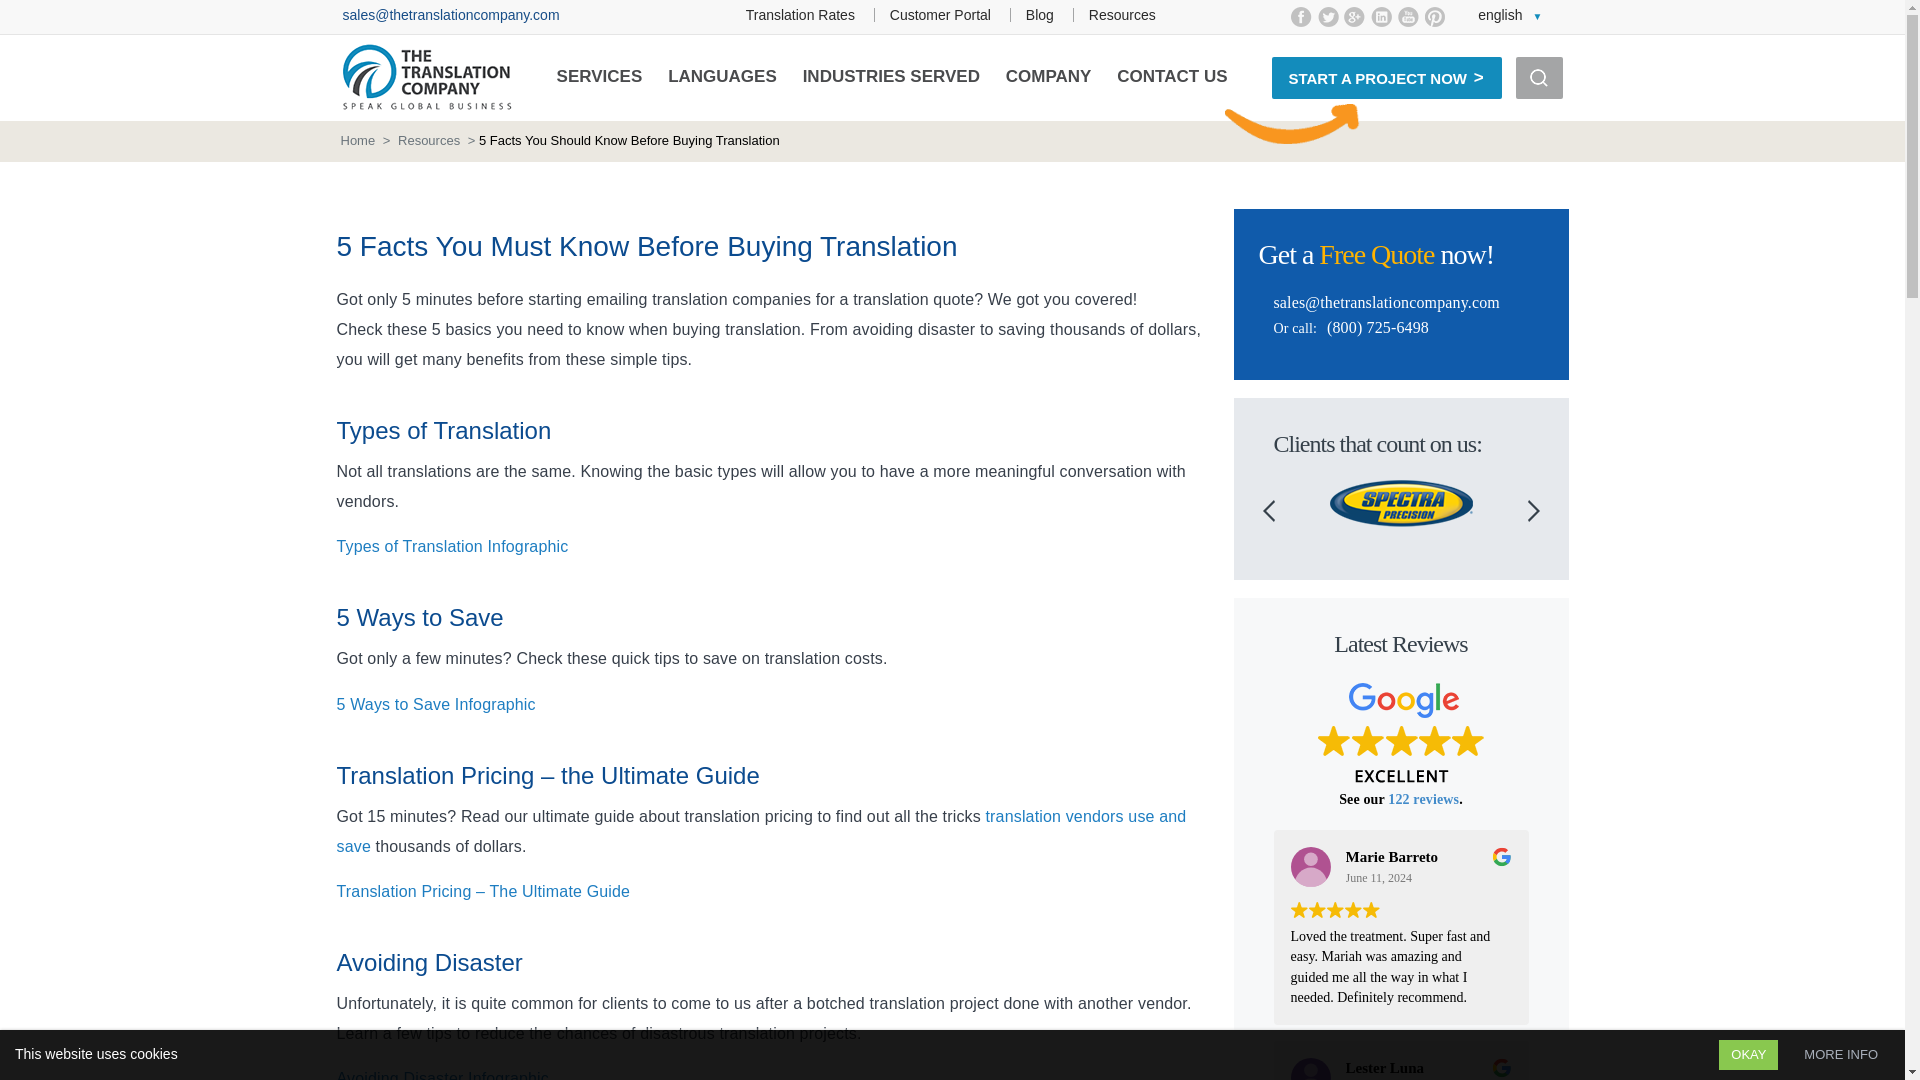 The width and height of the screenshot is (1920, 1080). I want to click on Resources, so click(1122, 14).